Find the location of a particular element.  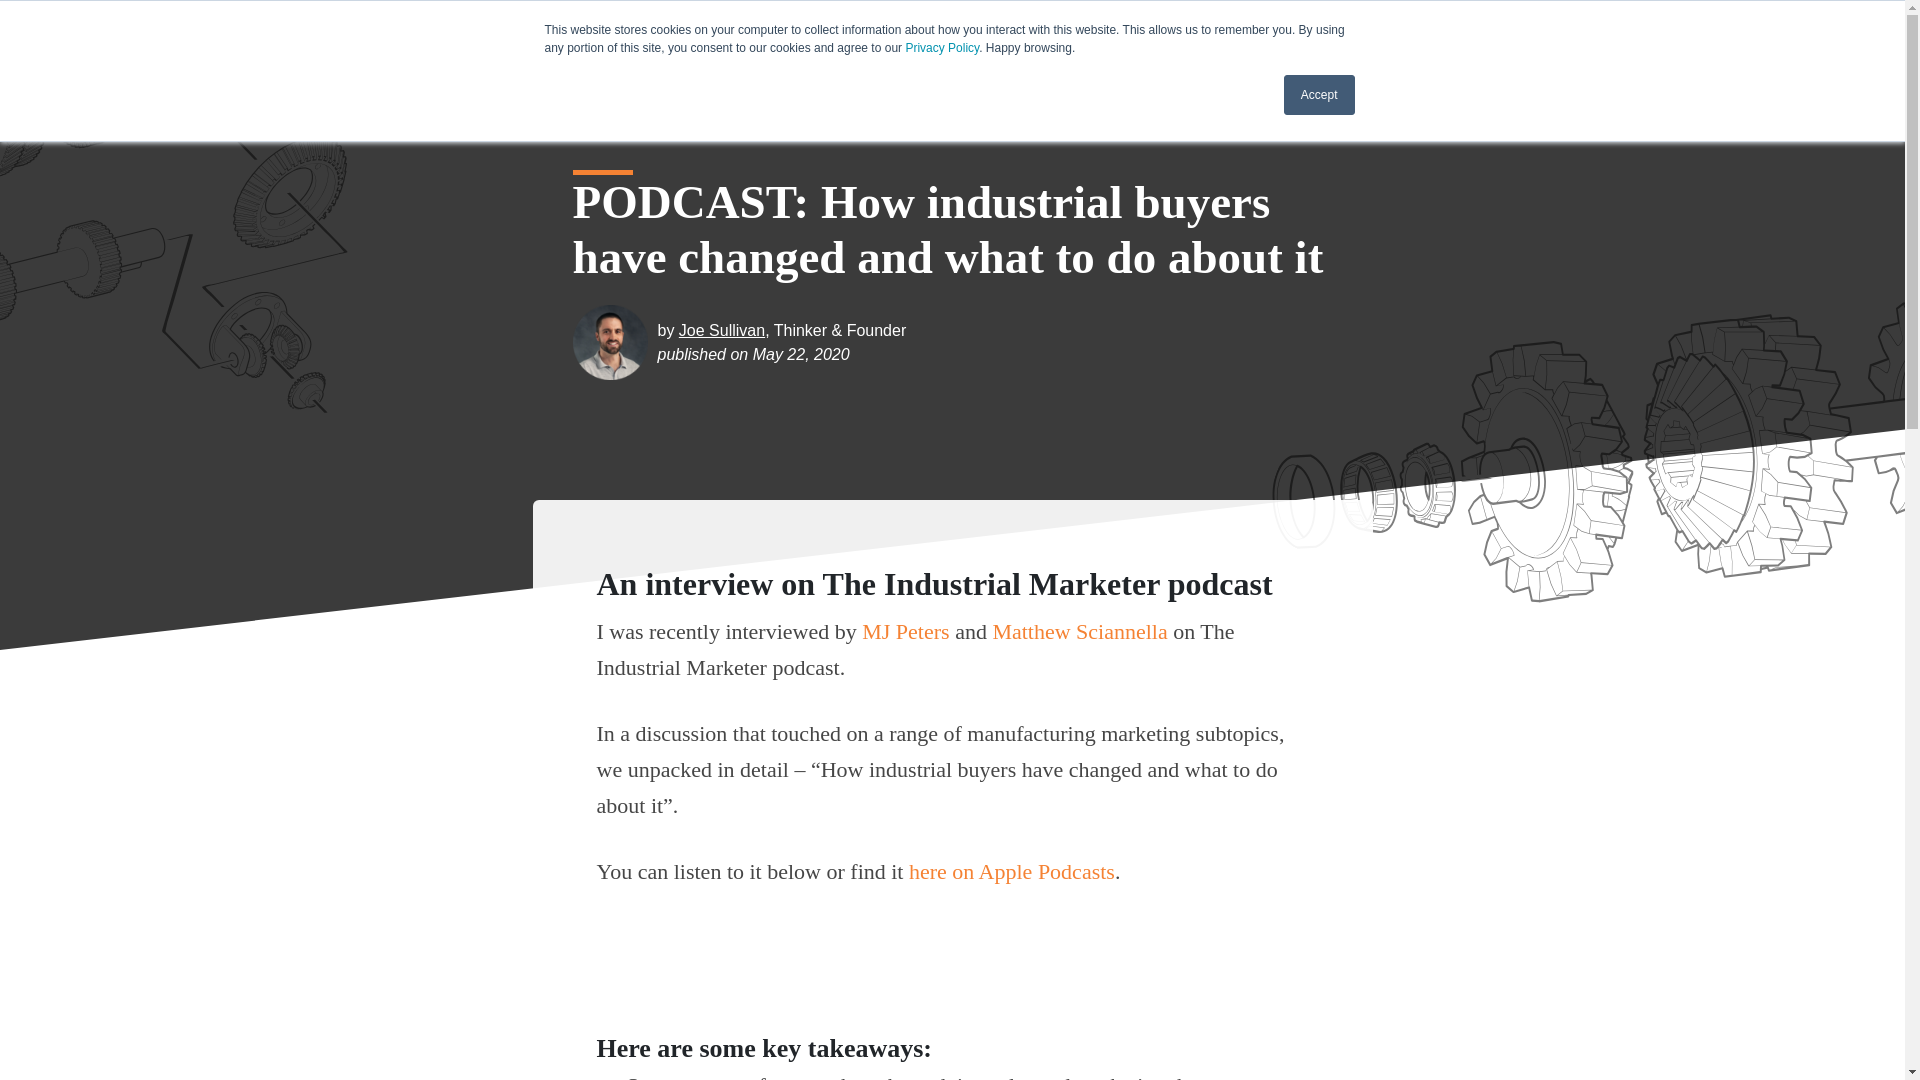

Careers is located at coordinates (838, 34).